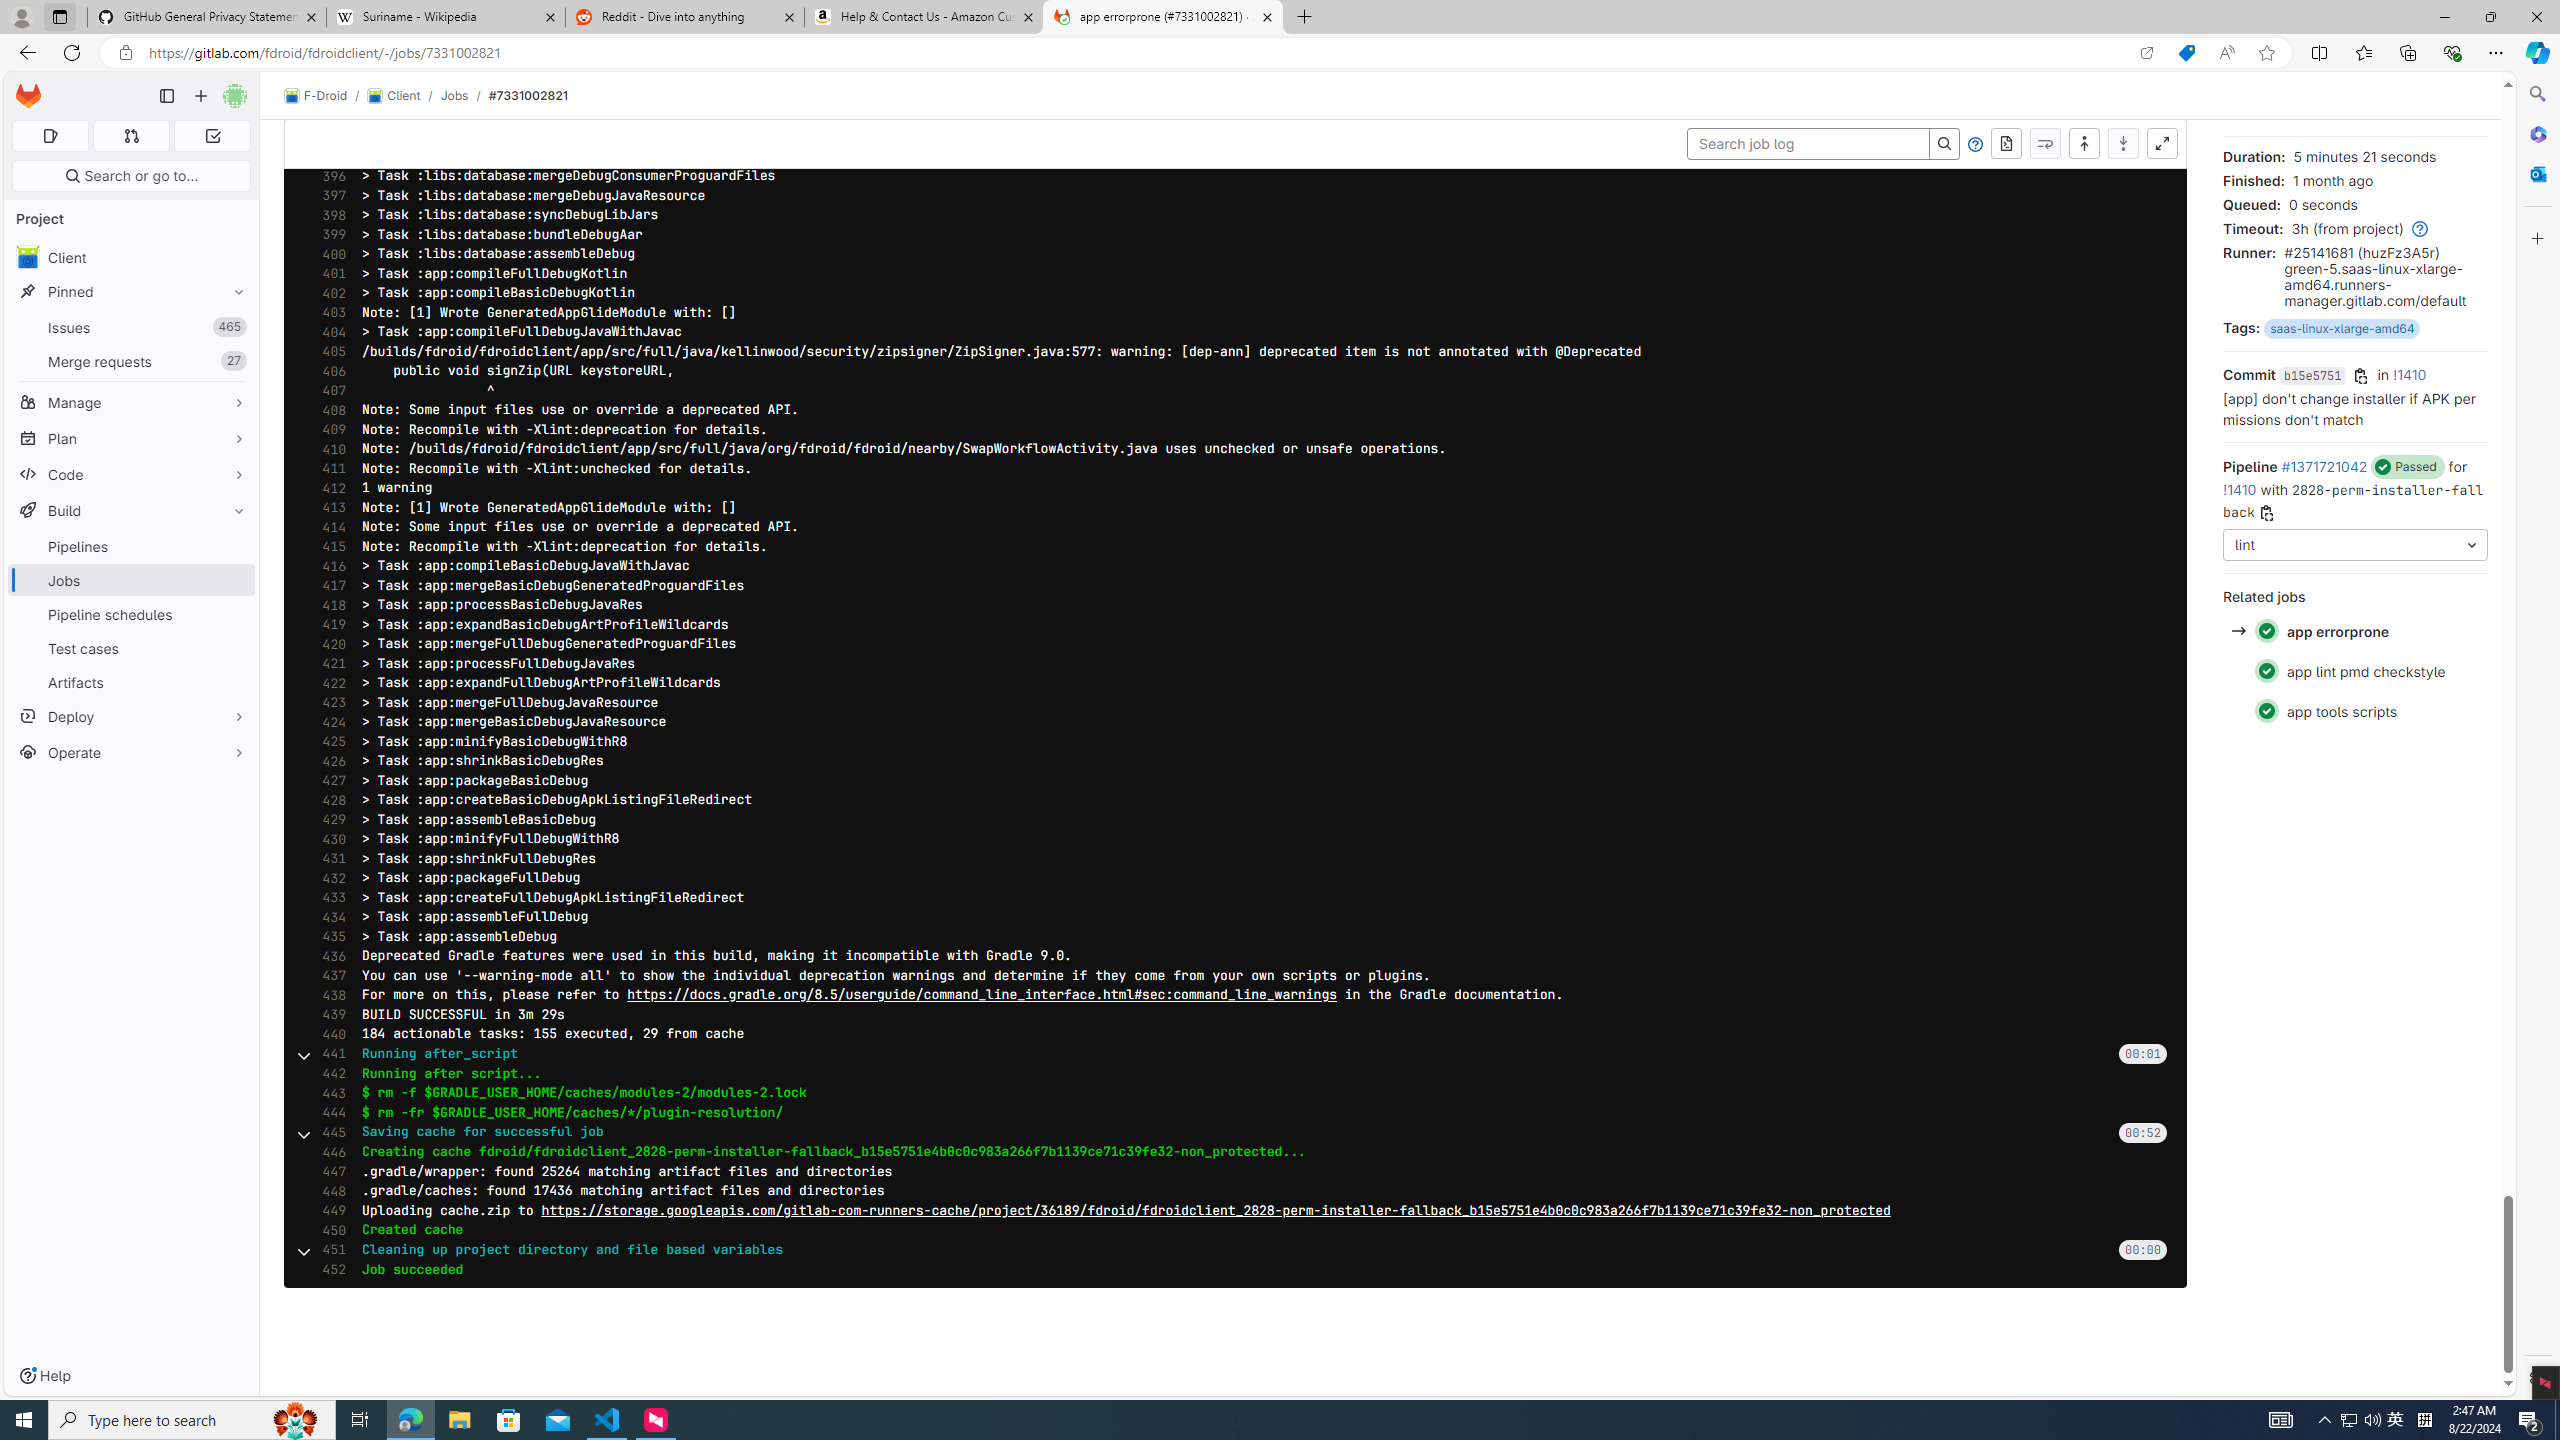 This screenshot has width=2560, height=1440. I want to click on 430, so click(328, 839).